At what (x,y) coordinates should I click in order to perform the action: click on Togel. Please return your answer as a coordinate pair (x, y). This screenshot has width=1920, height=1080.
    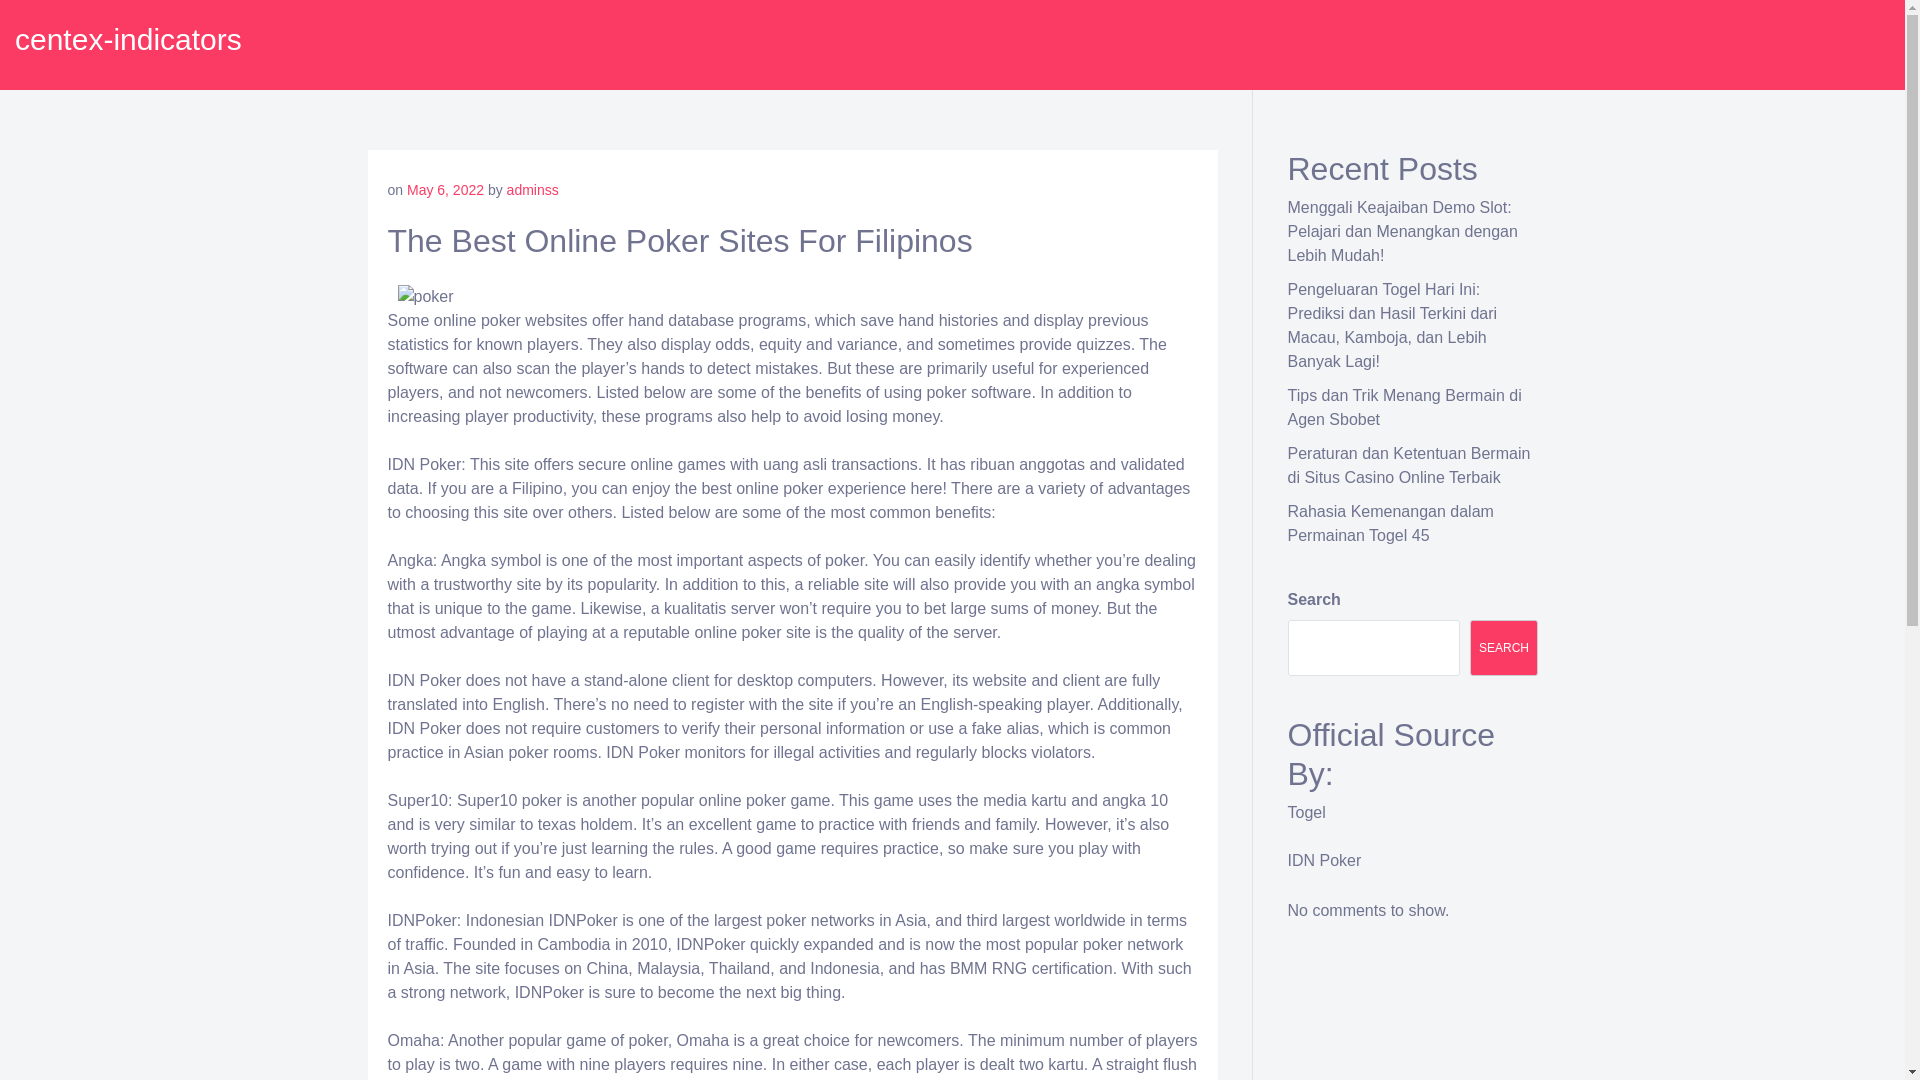
    Looking at the image, I should click on (1307, 812).